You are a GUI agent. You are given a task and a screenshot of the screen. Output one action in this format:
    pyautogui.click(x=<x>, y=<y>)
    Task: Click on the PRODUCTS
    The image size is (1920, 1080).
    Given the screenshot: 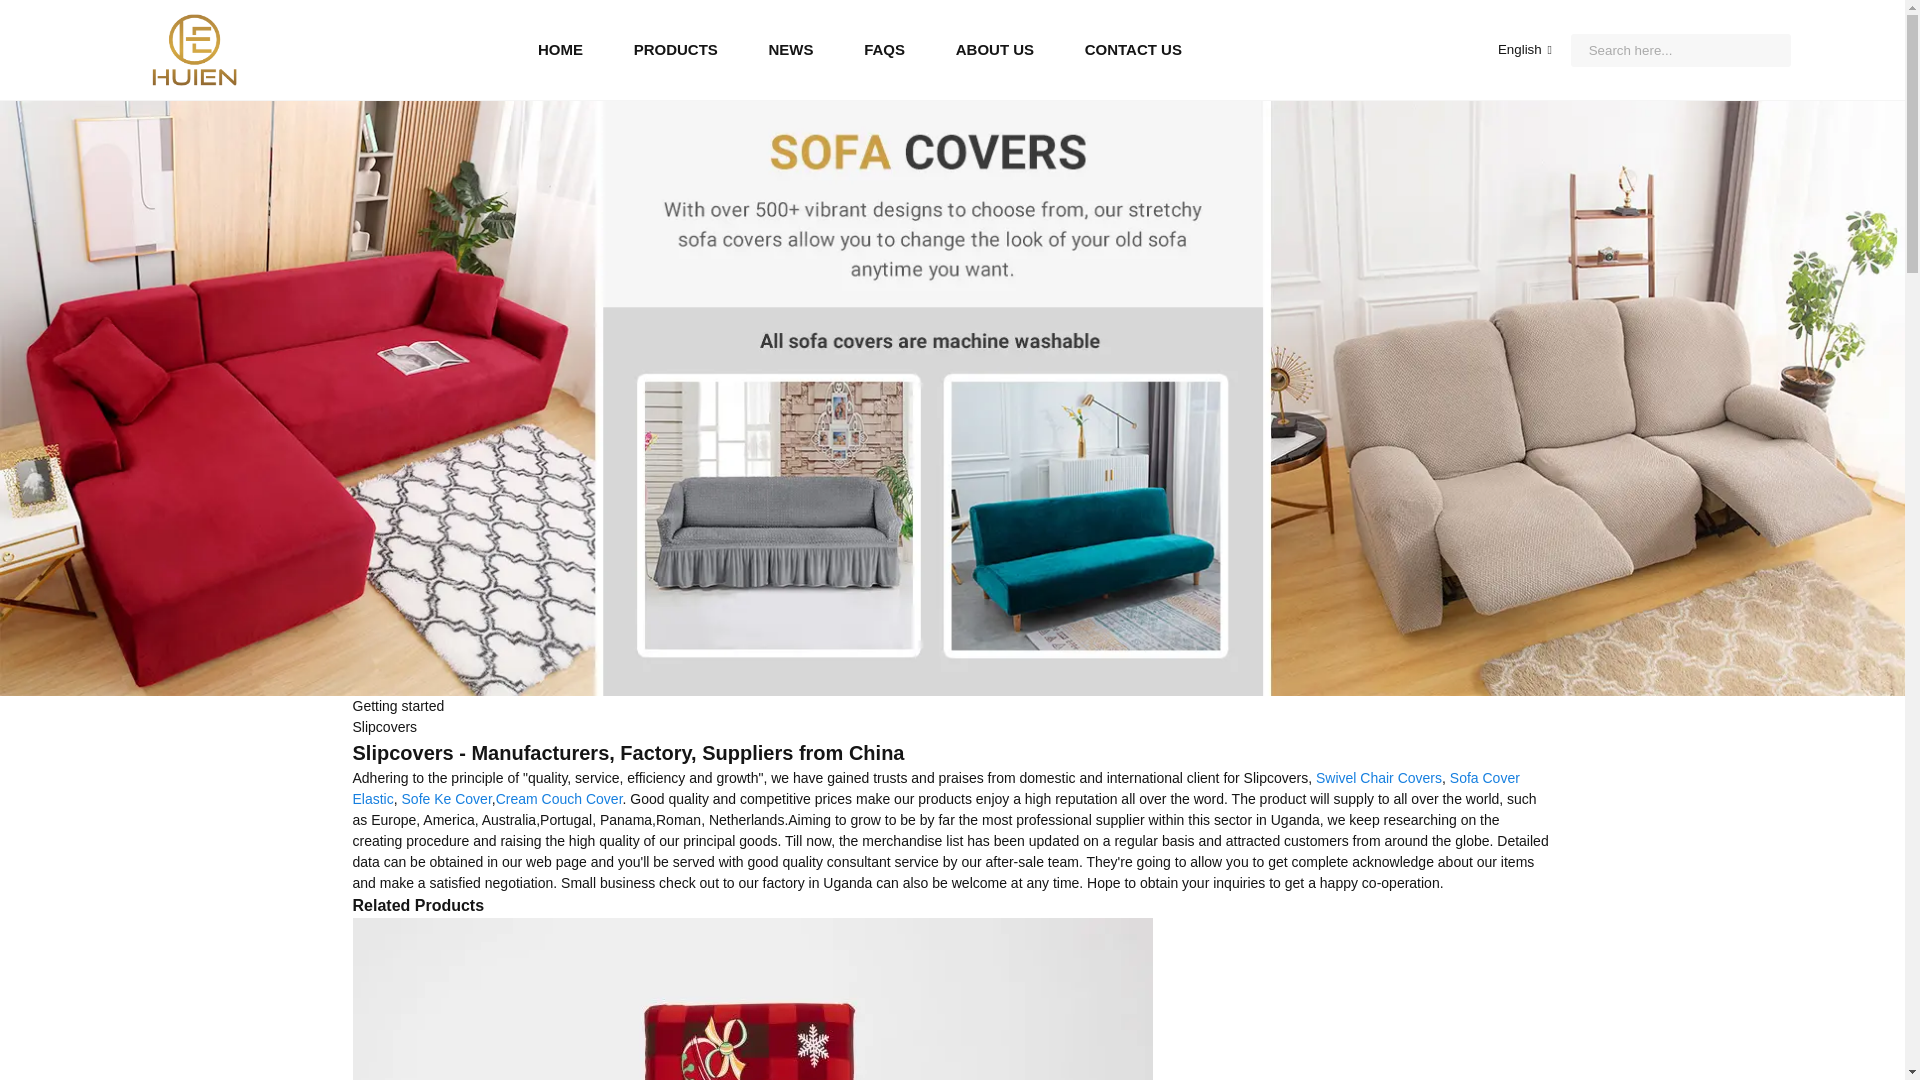 What is the action you would take?
    pyautogui.click(x=676, y=49)
    